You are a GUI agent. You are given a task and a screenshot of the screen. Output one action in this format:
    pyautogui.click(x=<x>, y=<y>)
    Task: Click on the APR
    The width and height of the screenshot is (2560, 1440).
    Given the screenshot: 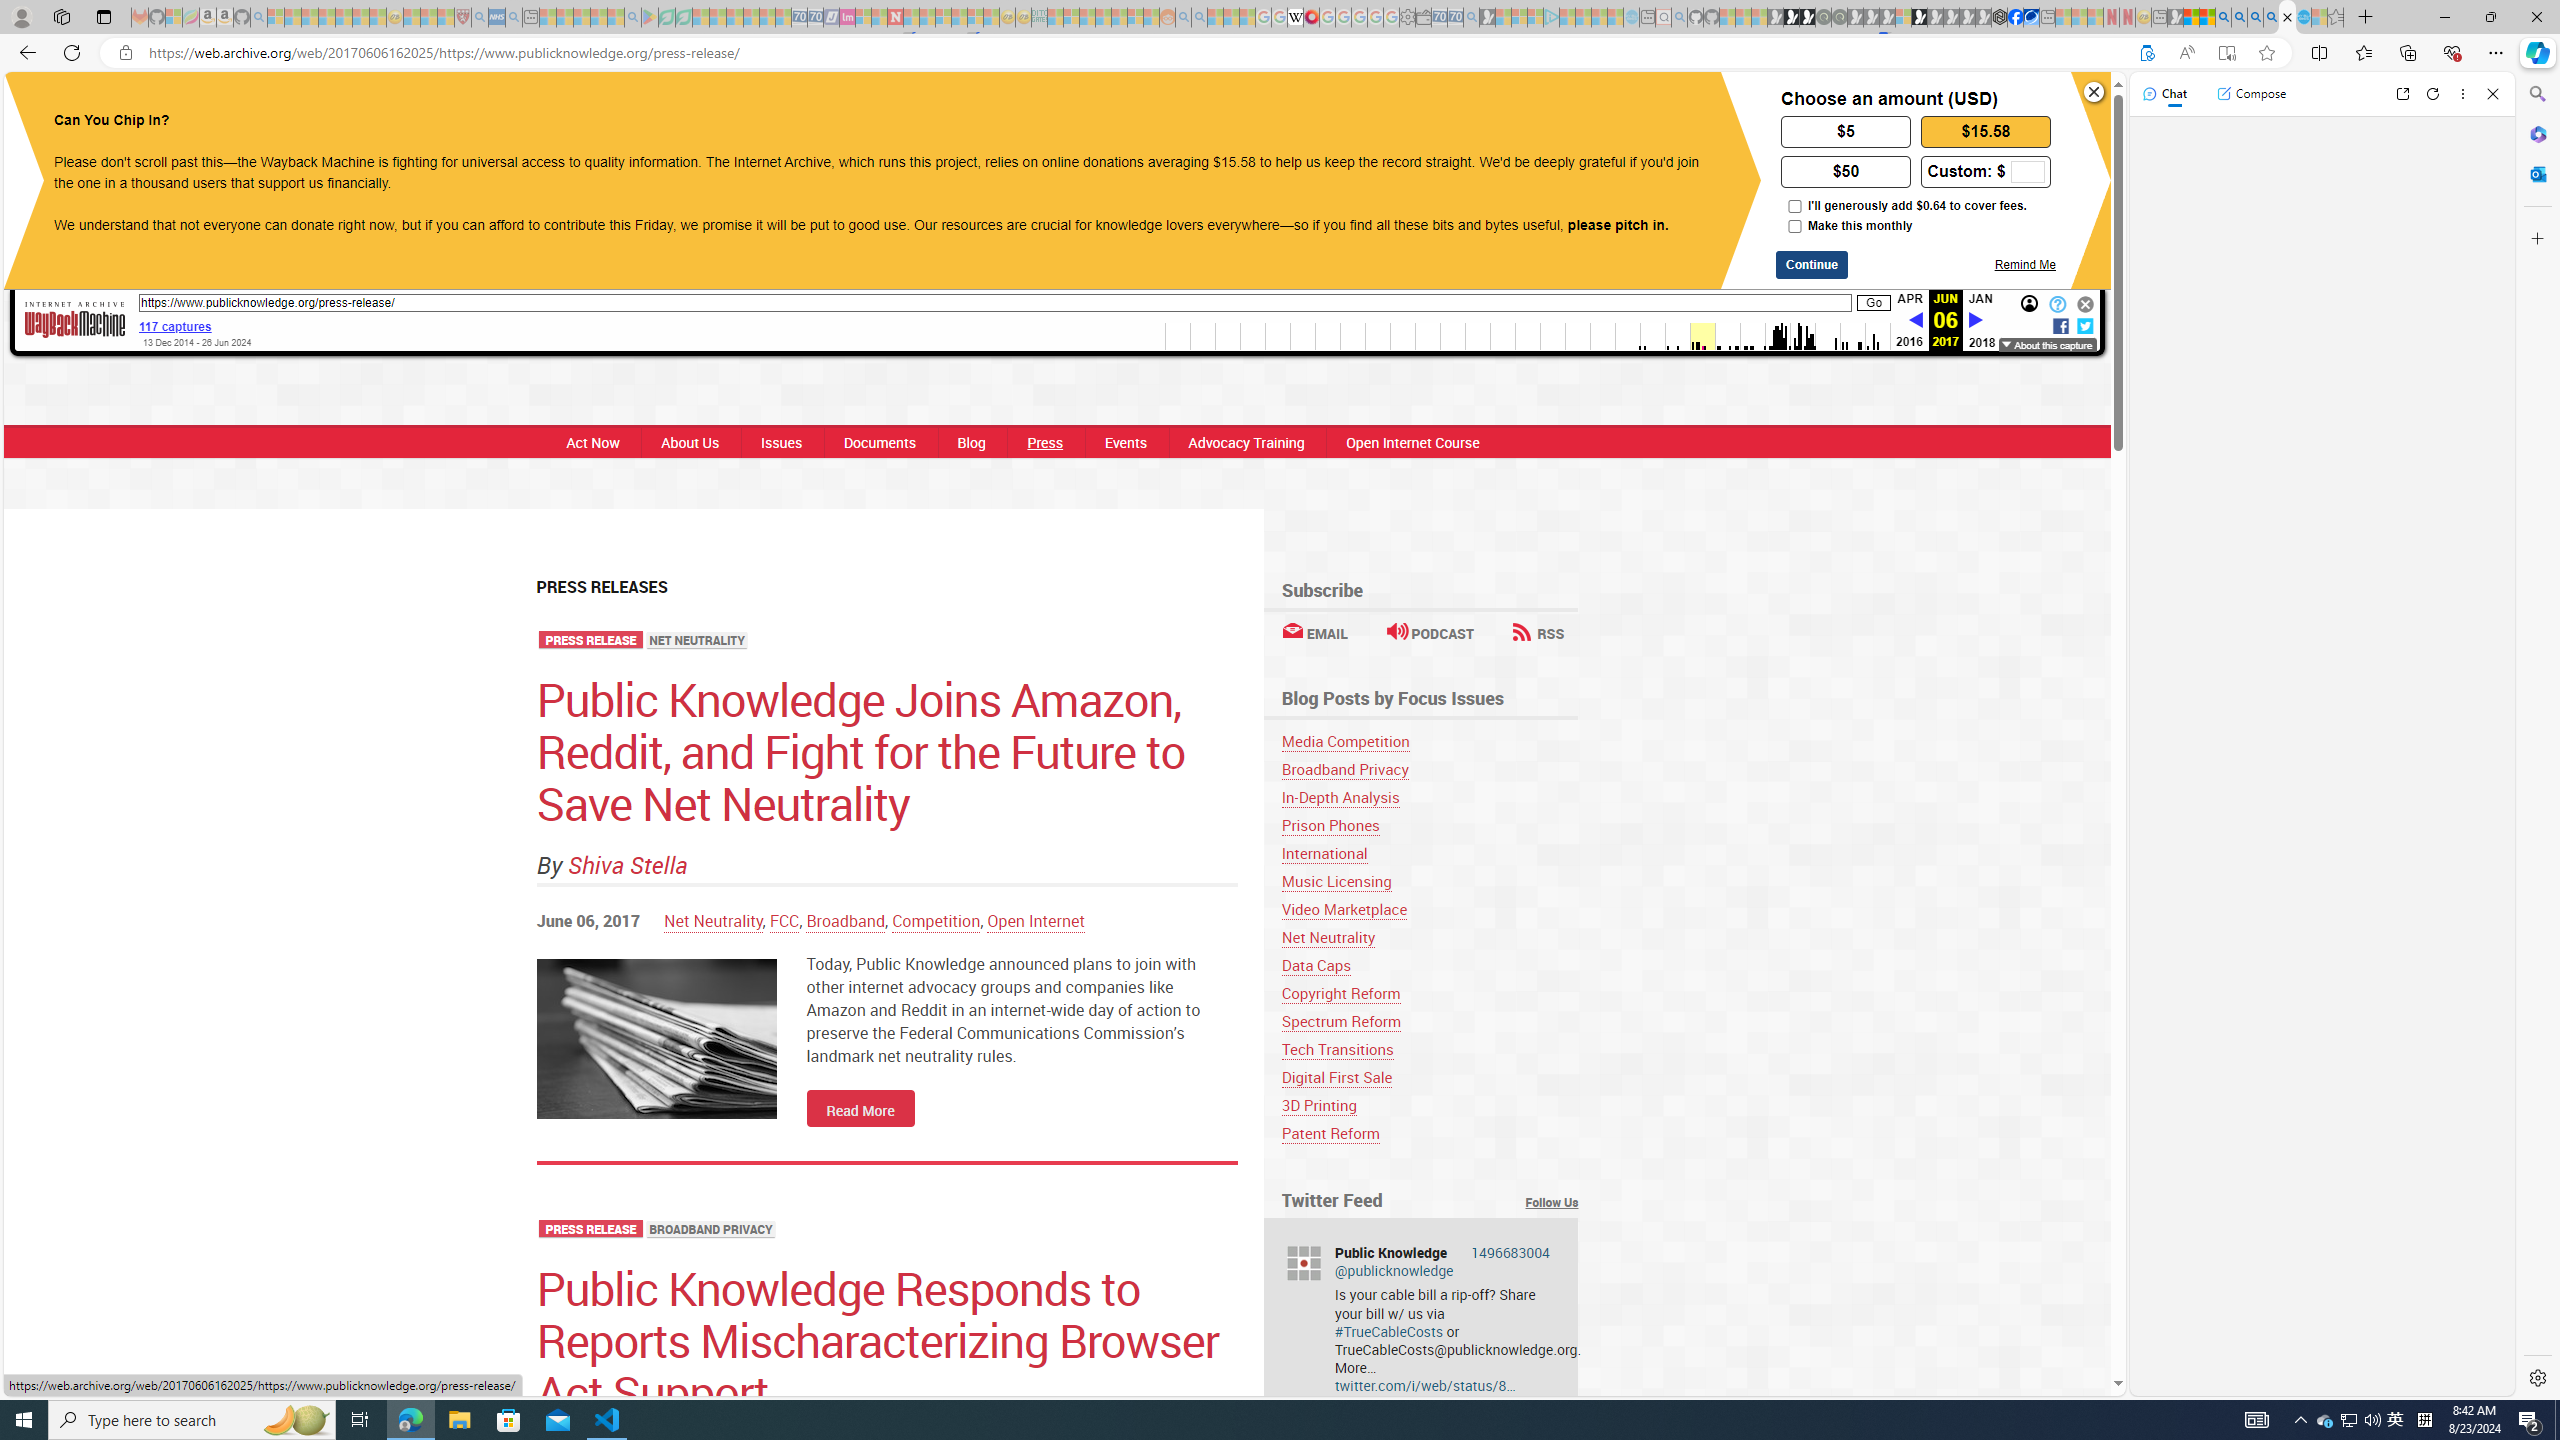 What is the action you would take?
    pyautogui.click(x=1909, y=298)
    